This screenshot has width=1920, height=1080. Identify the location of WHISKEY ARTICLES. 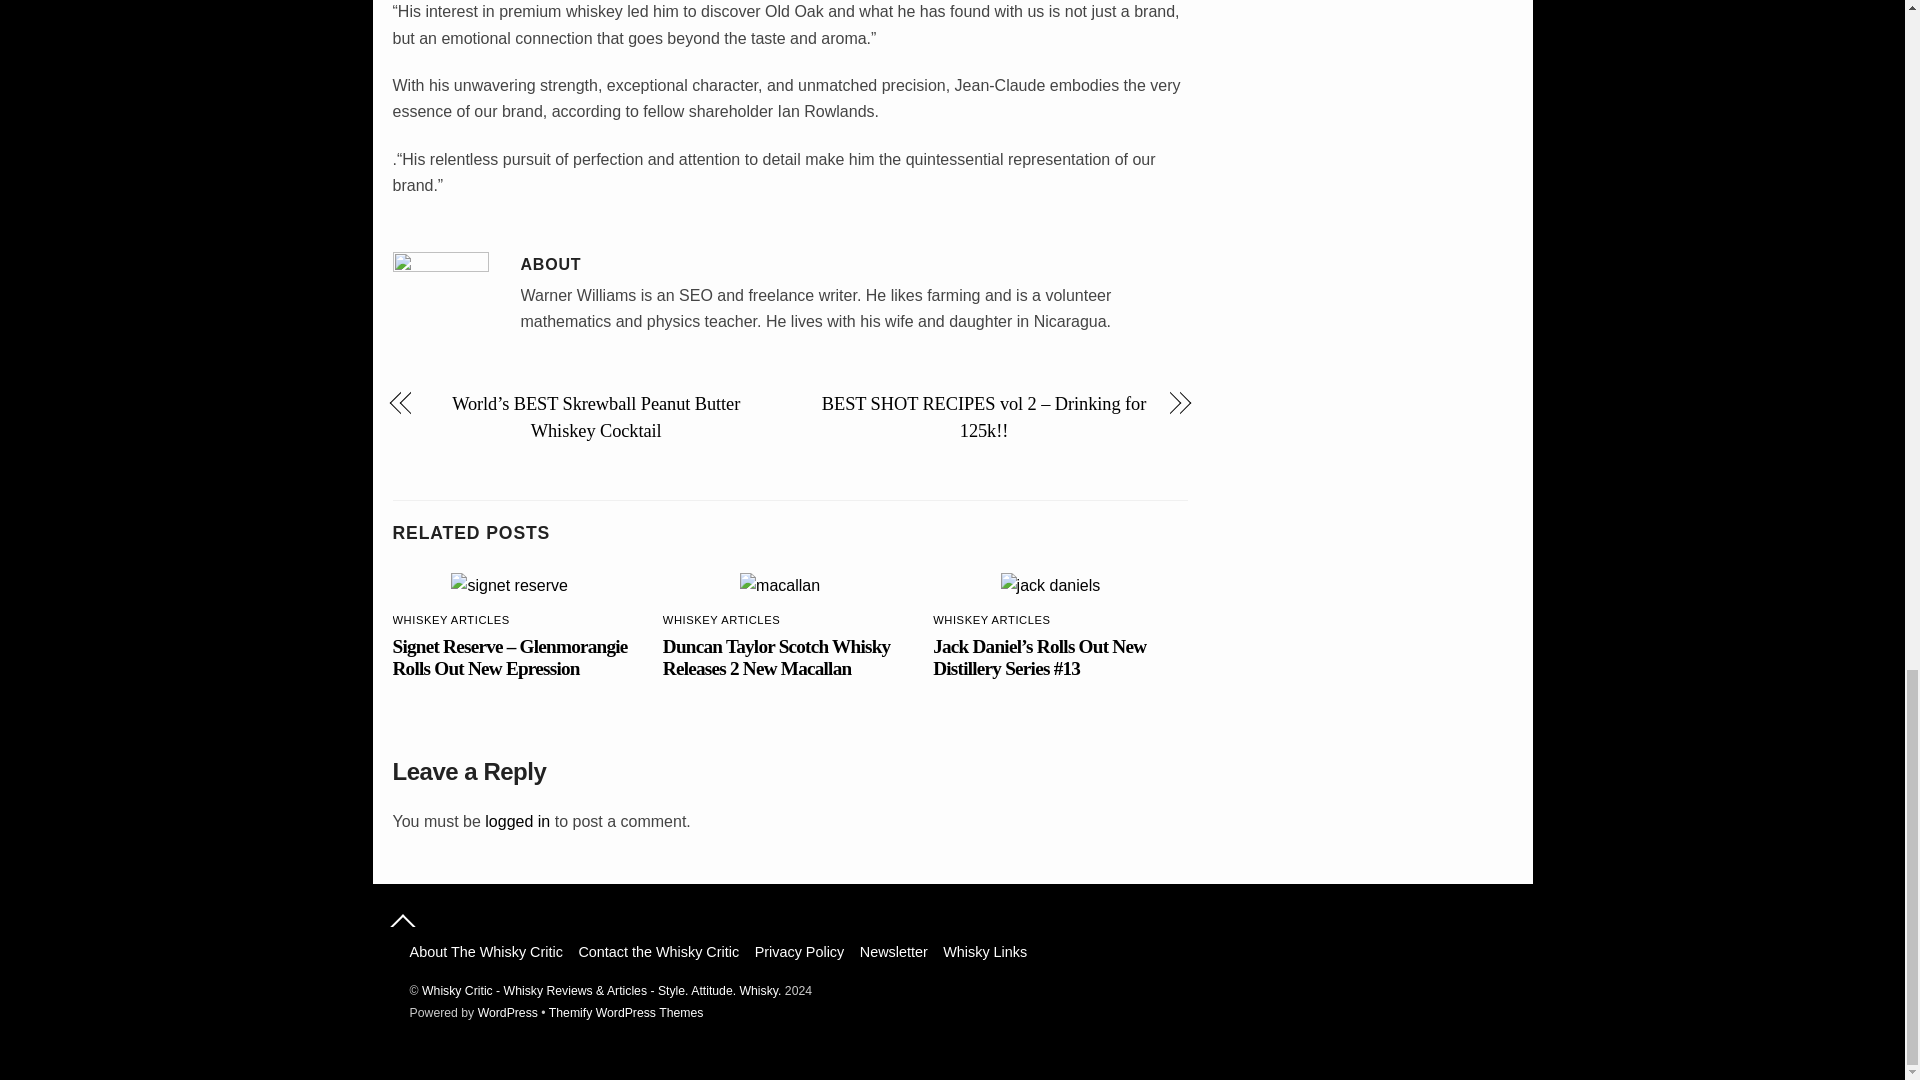
(450, 620).